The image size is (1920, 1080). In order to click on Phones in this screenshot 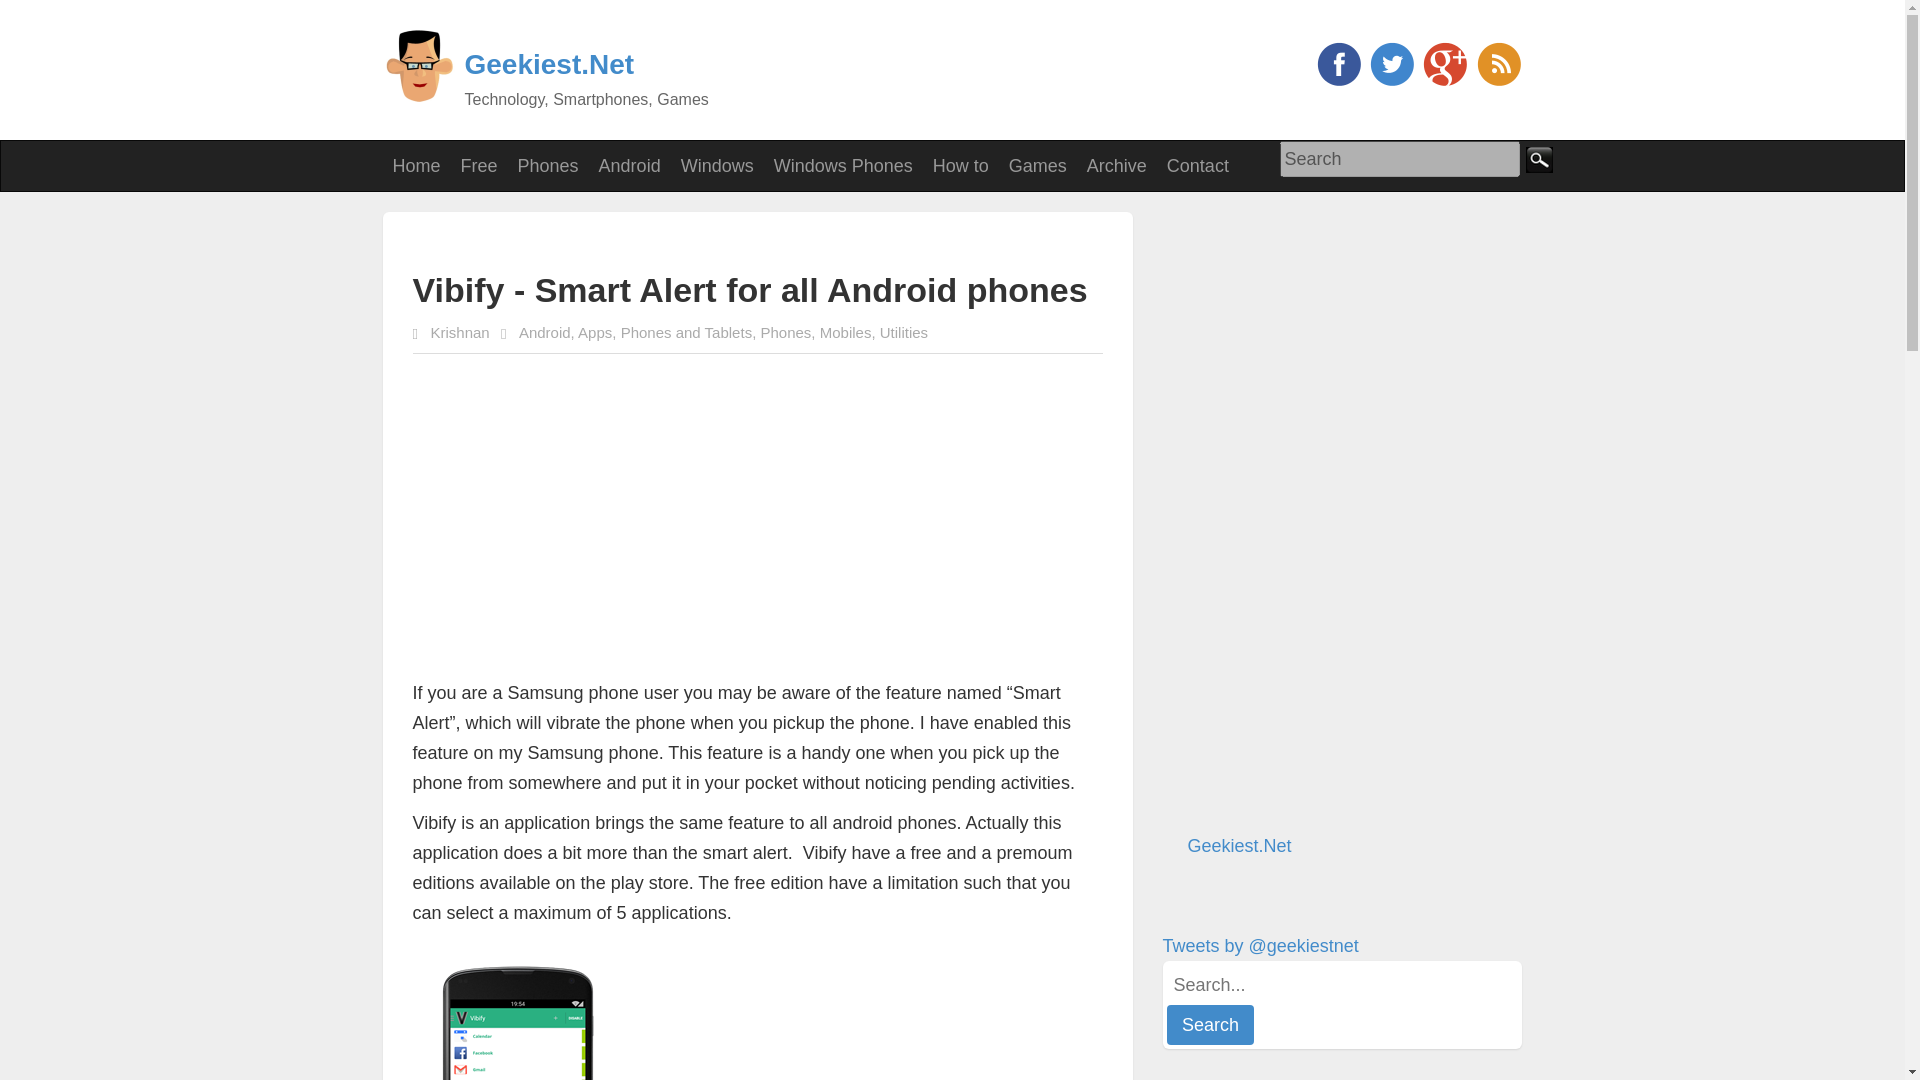, I will do `click(785, 332)`.